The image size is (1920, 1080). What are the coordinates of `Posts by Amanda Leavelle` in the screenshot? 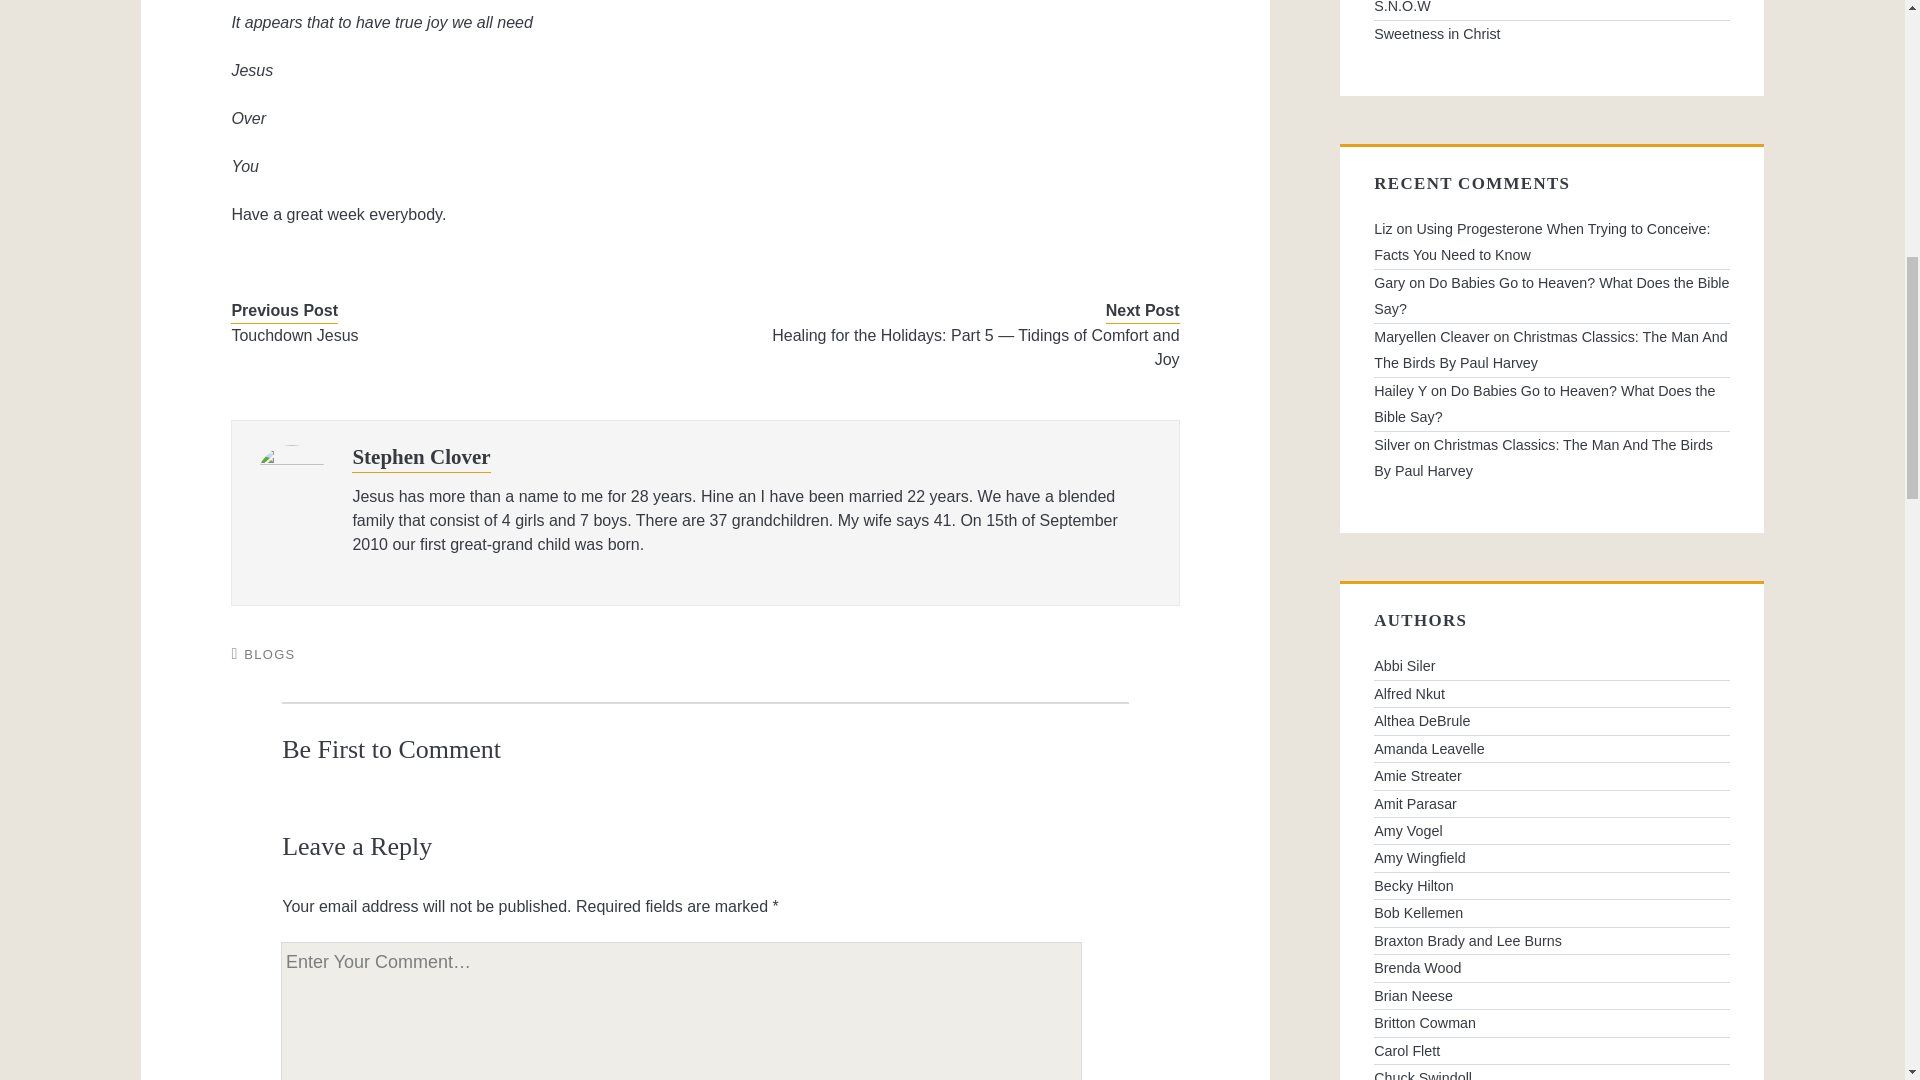 It's located at (1552, 748).